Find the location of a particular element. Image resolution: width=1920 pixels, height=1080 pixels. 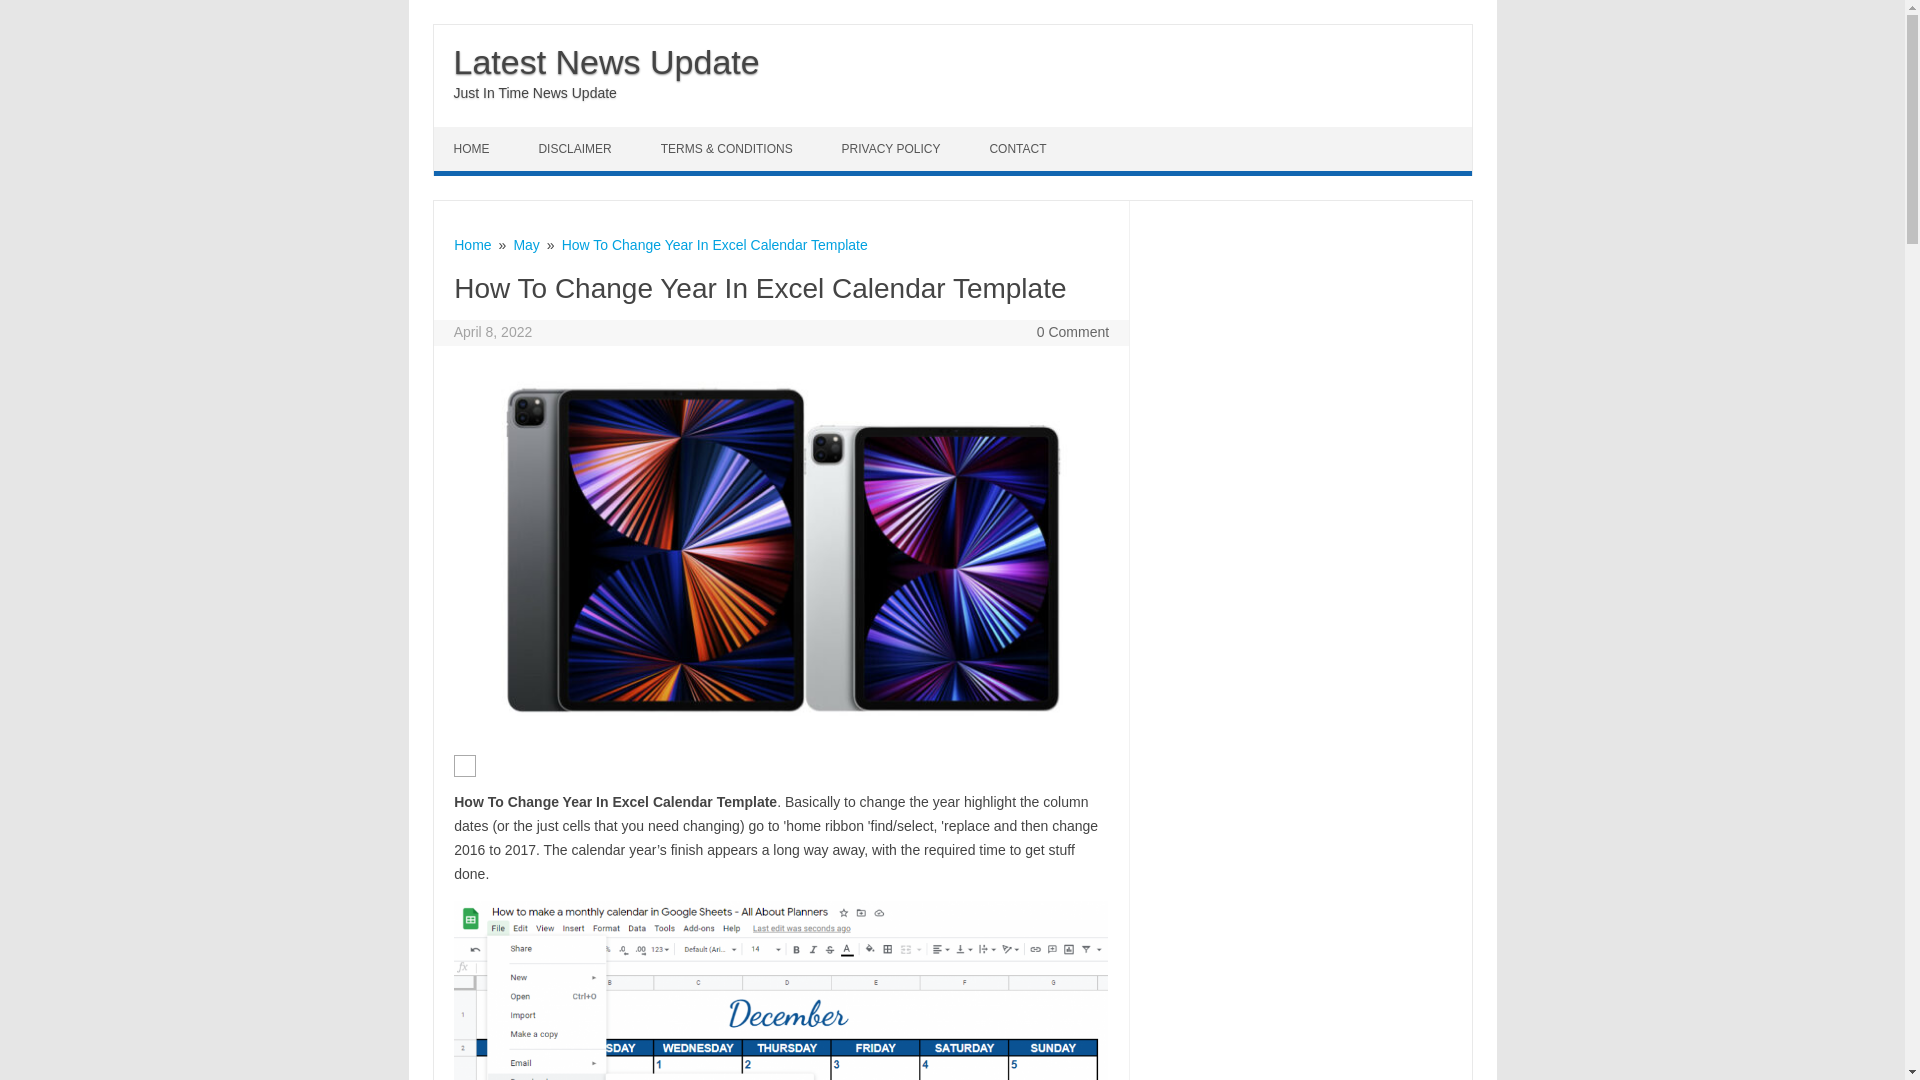

Skip to content is located at coordinates (480, 134).